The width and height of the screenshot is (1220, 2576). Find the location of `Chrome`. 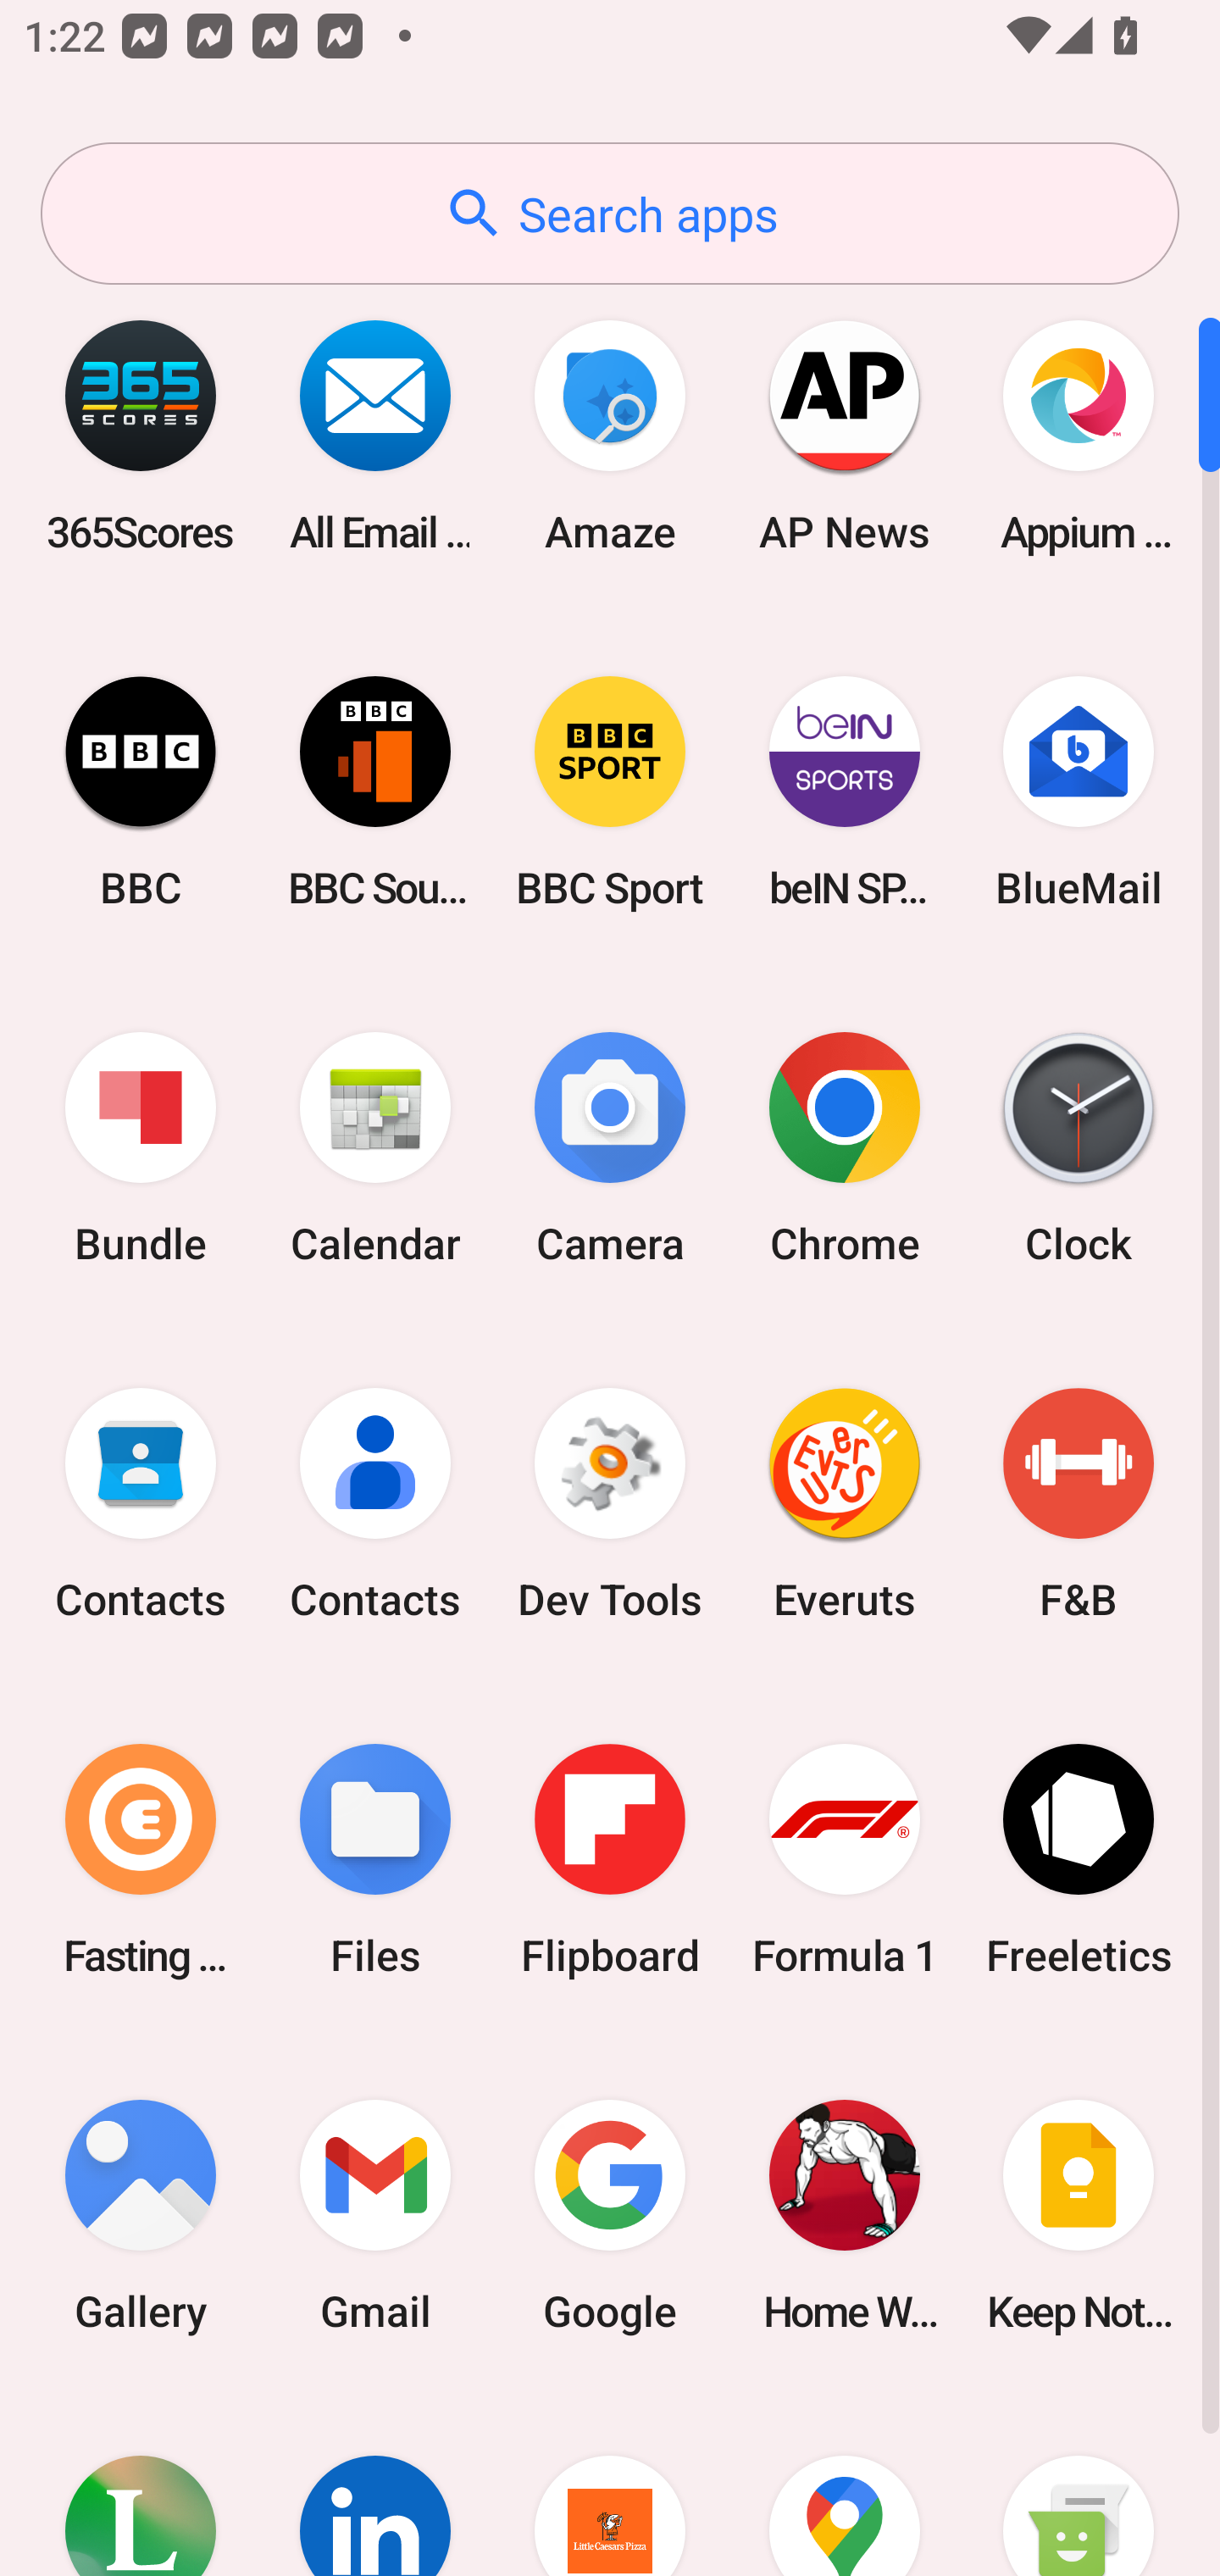

Chrome is located at coordinates (844, 1149).